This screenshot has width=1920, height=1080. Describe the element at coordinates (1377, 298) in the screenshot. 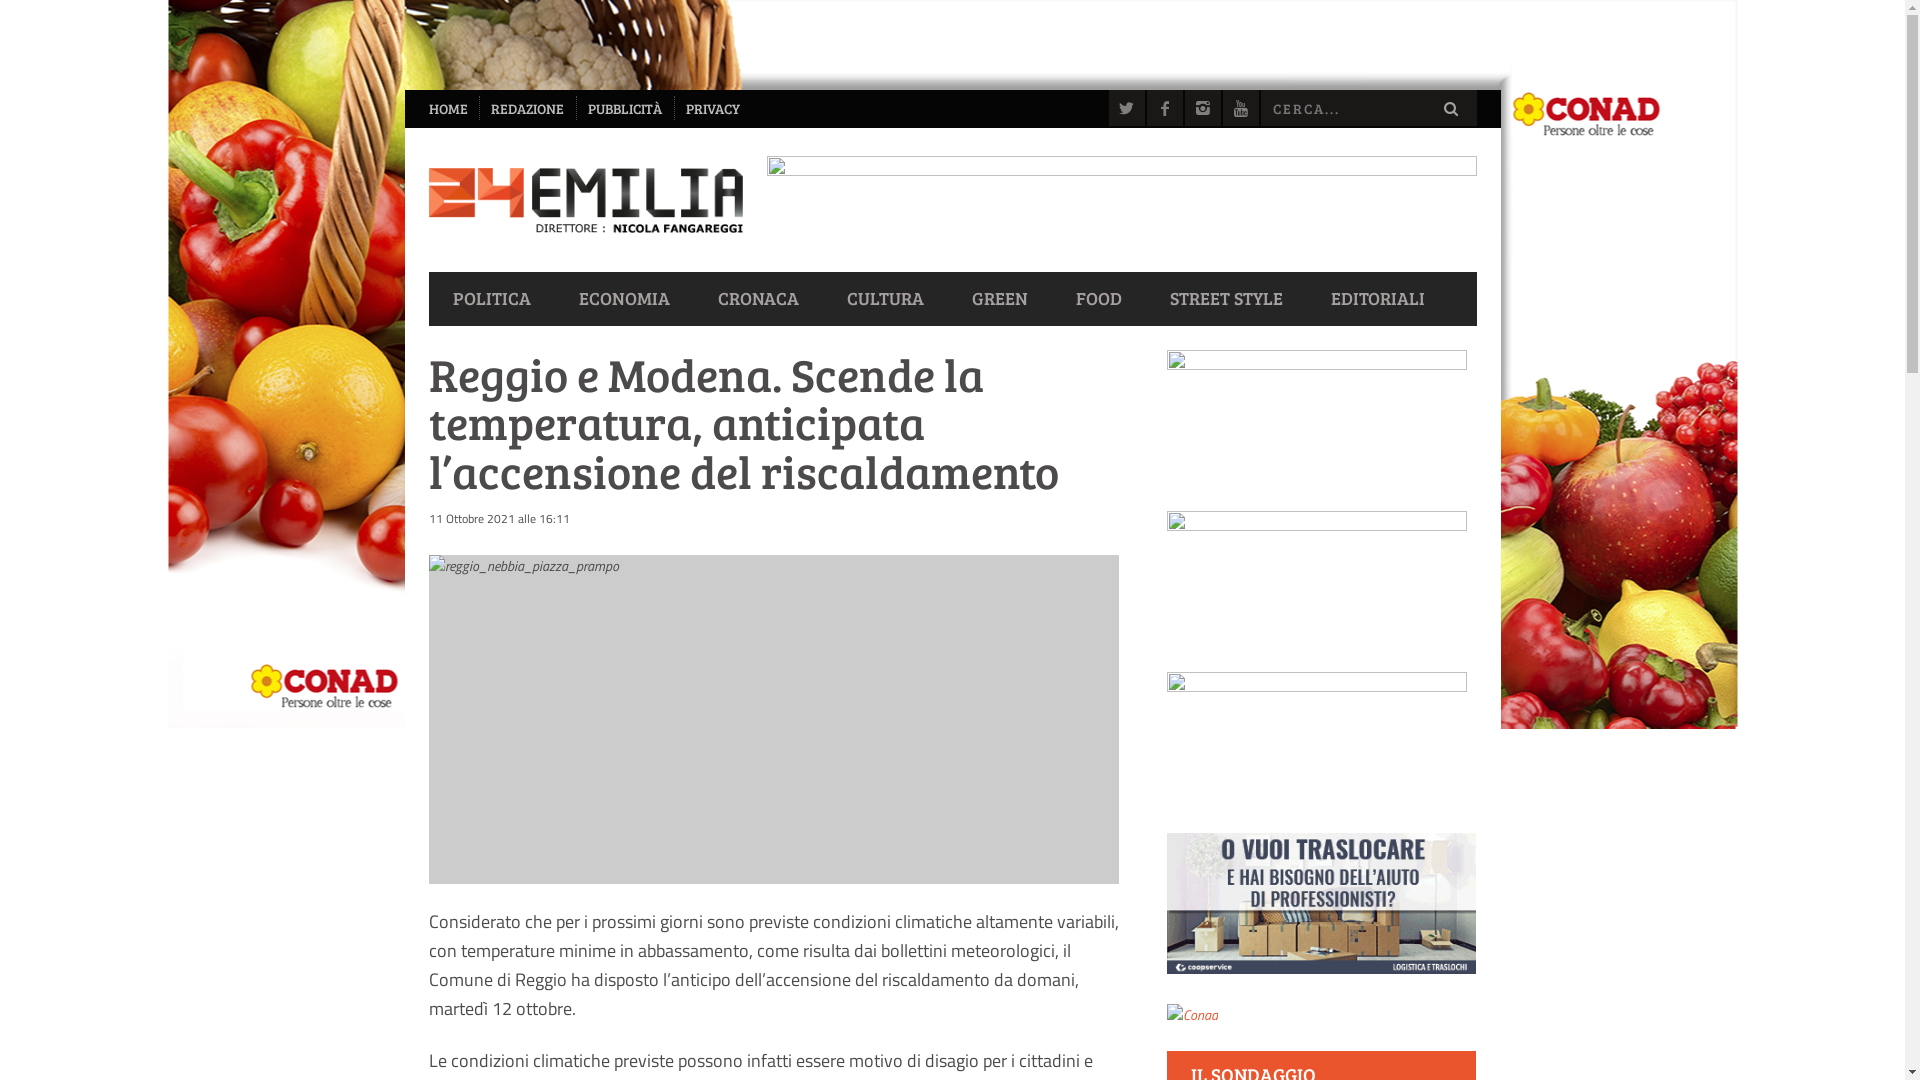

I see `EDITORIALI` at that location.